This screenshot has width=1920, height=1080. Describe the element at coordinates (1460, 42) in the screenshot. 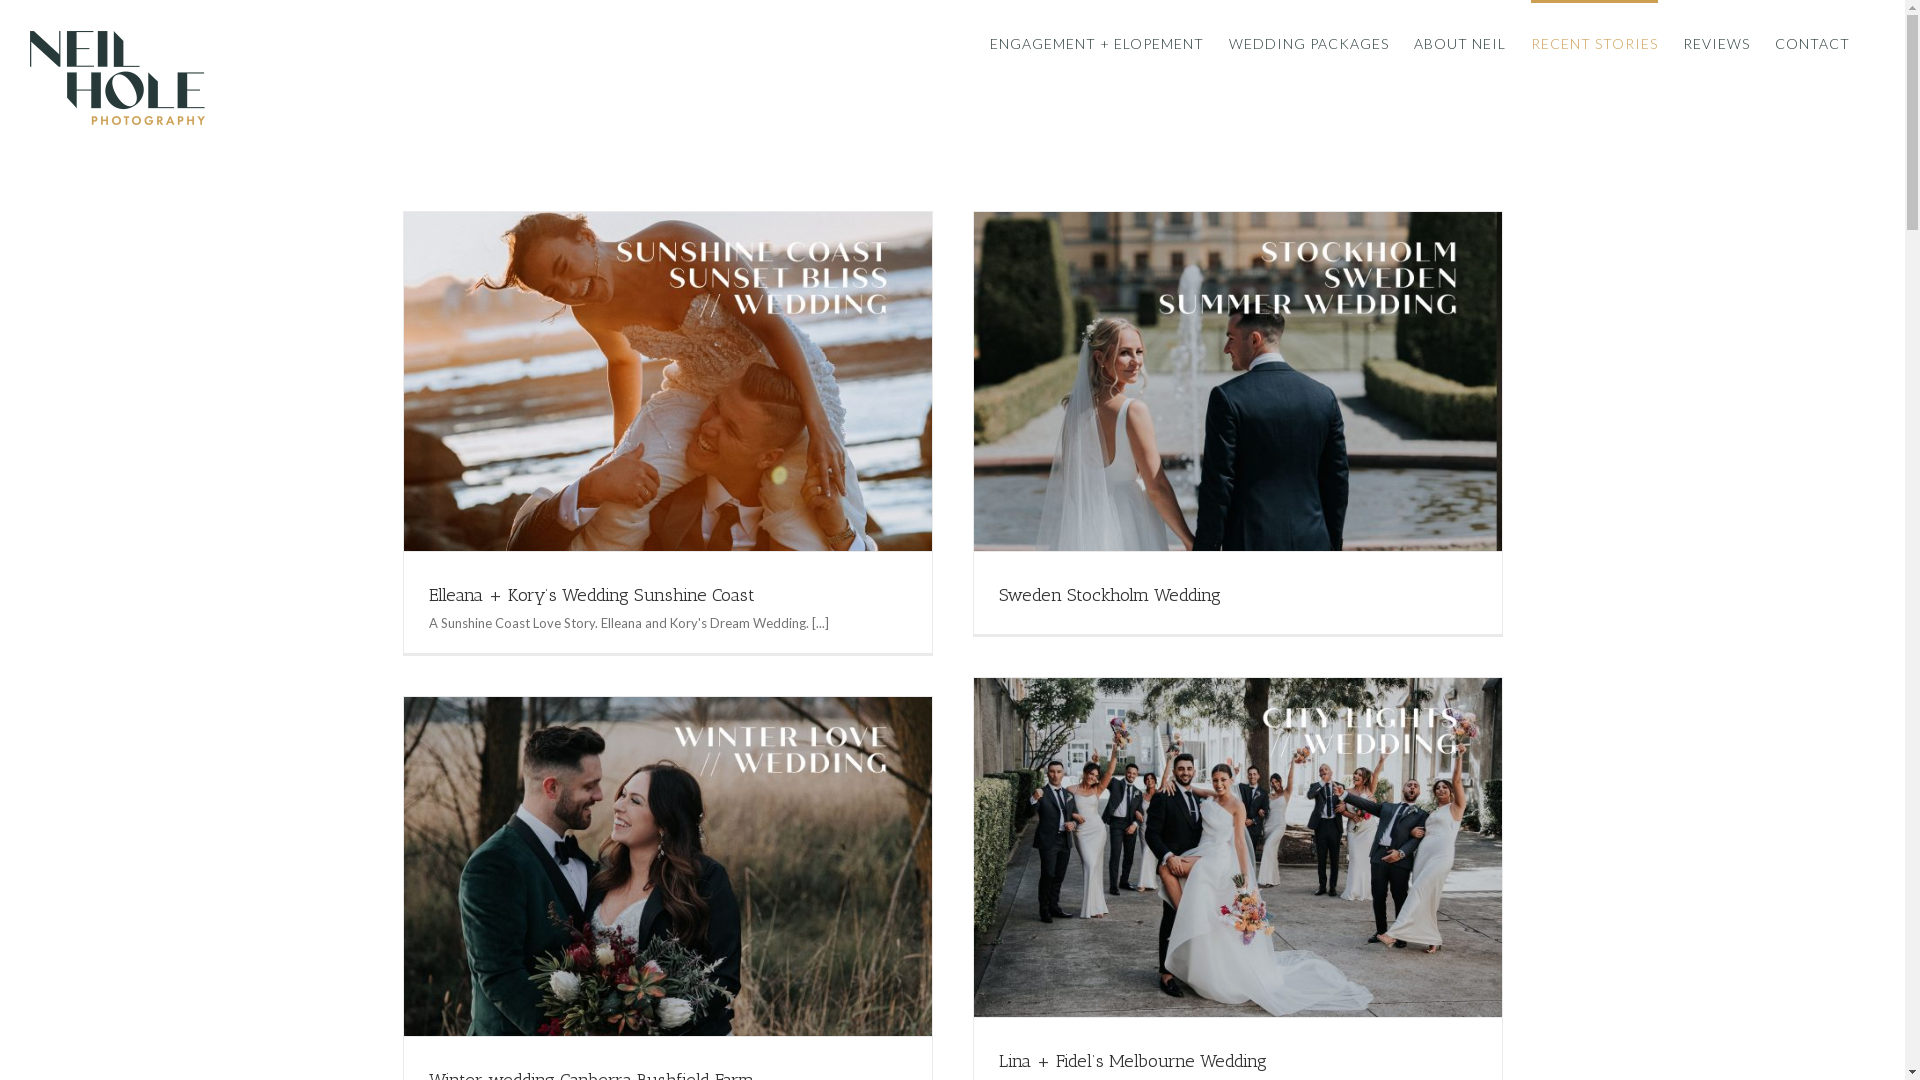

I see `ABOUT NEIL` at that location.